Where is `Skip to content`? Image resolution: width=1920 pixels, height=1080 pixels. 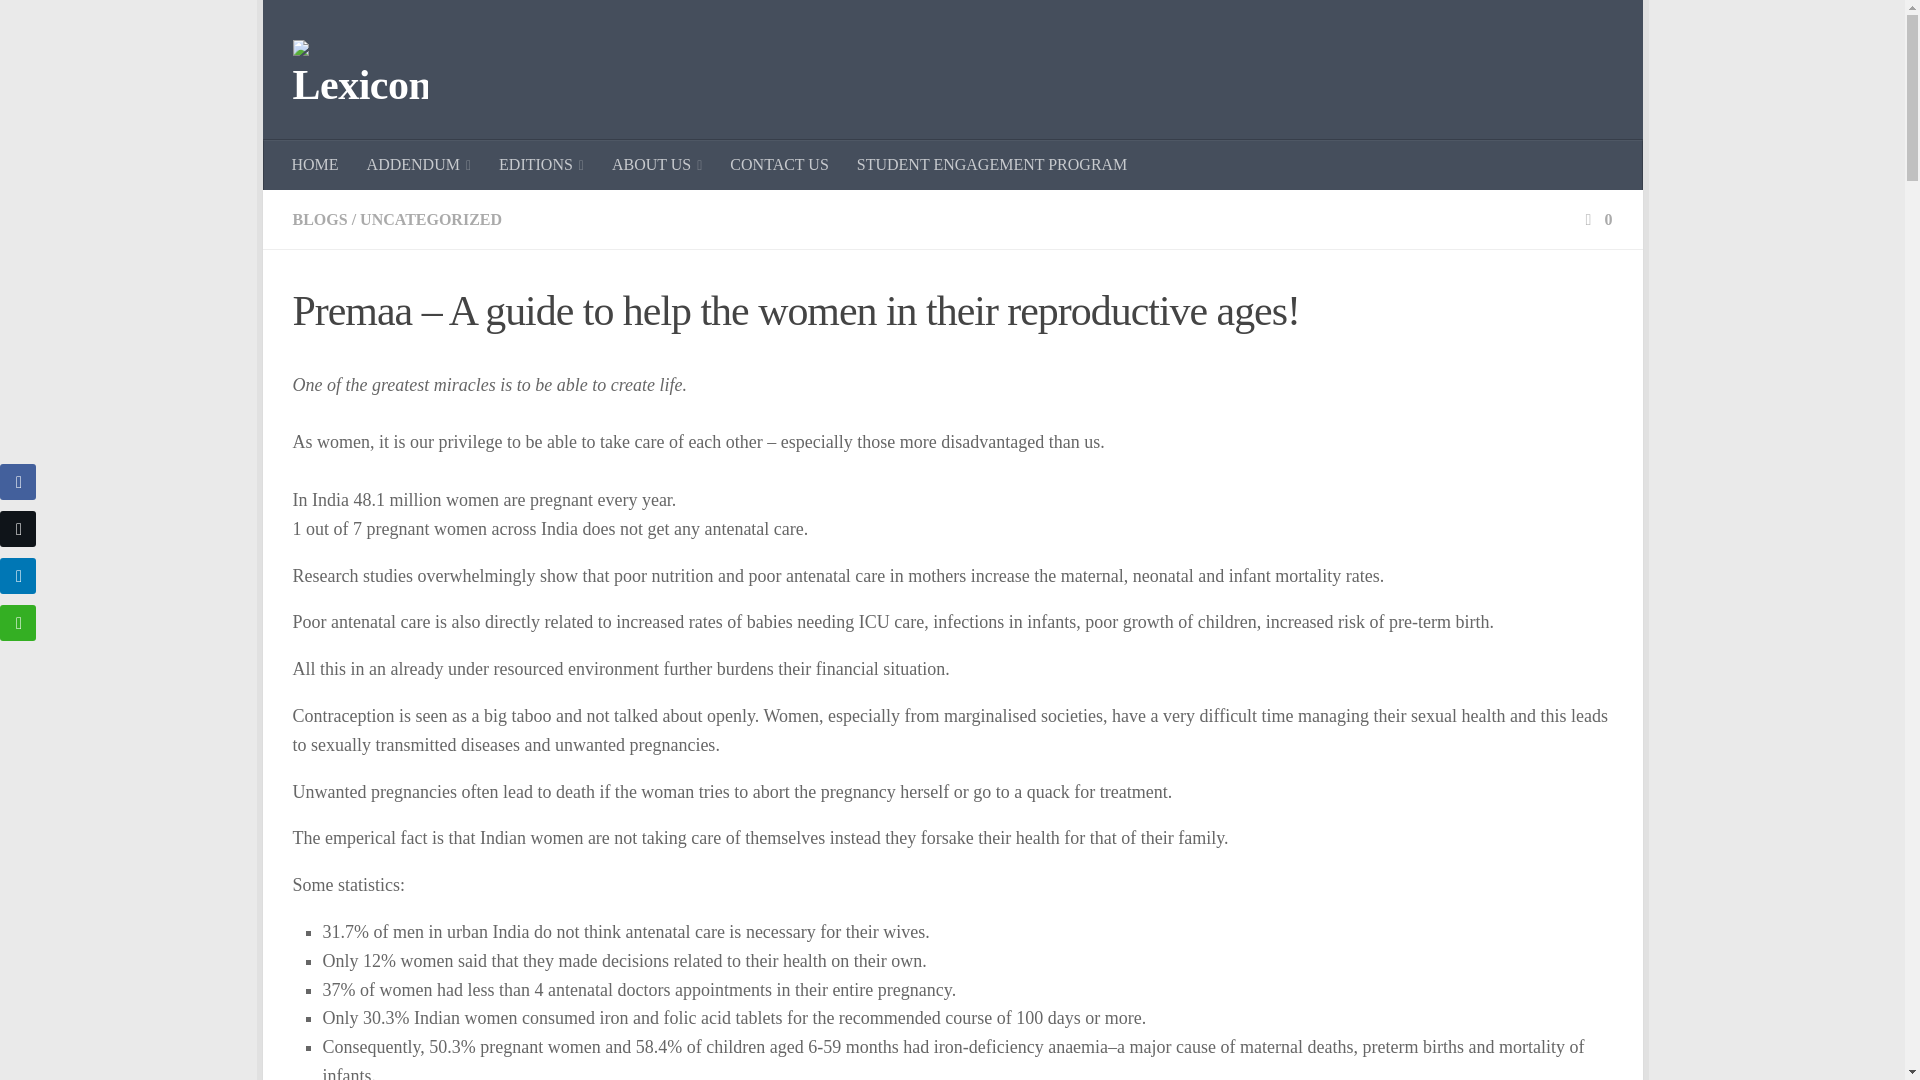 Skip to content is located at coordinates (340, 27).